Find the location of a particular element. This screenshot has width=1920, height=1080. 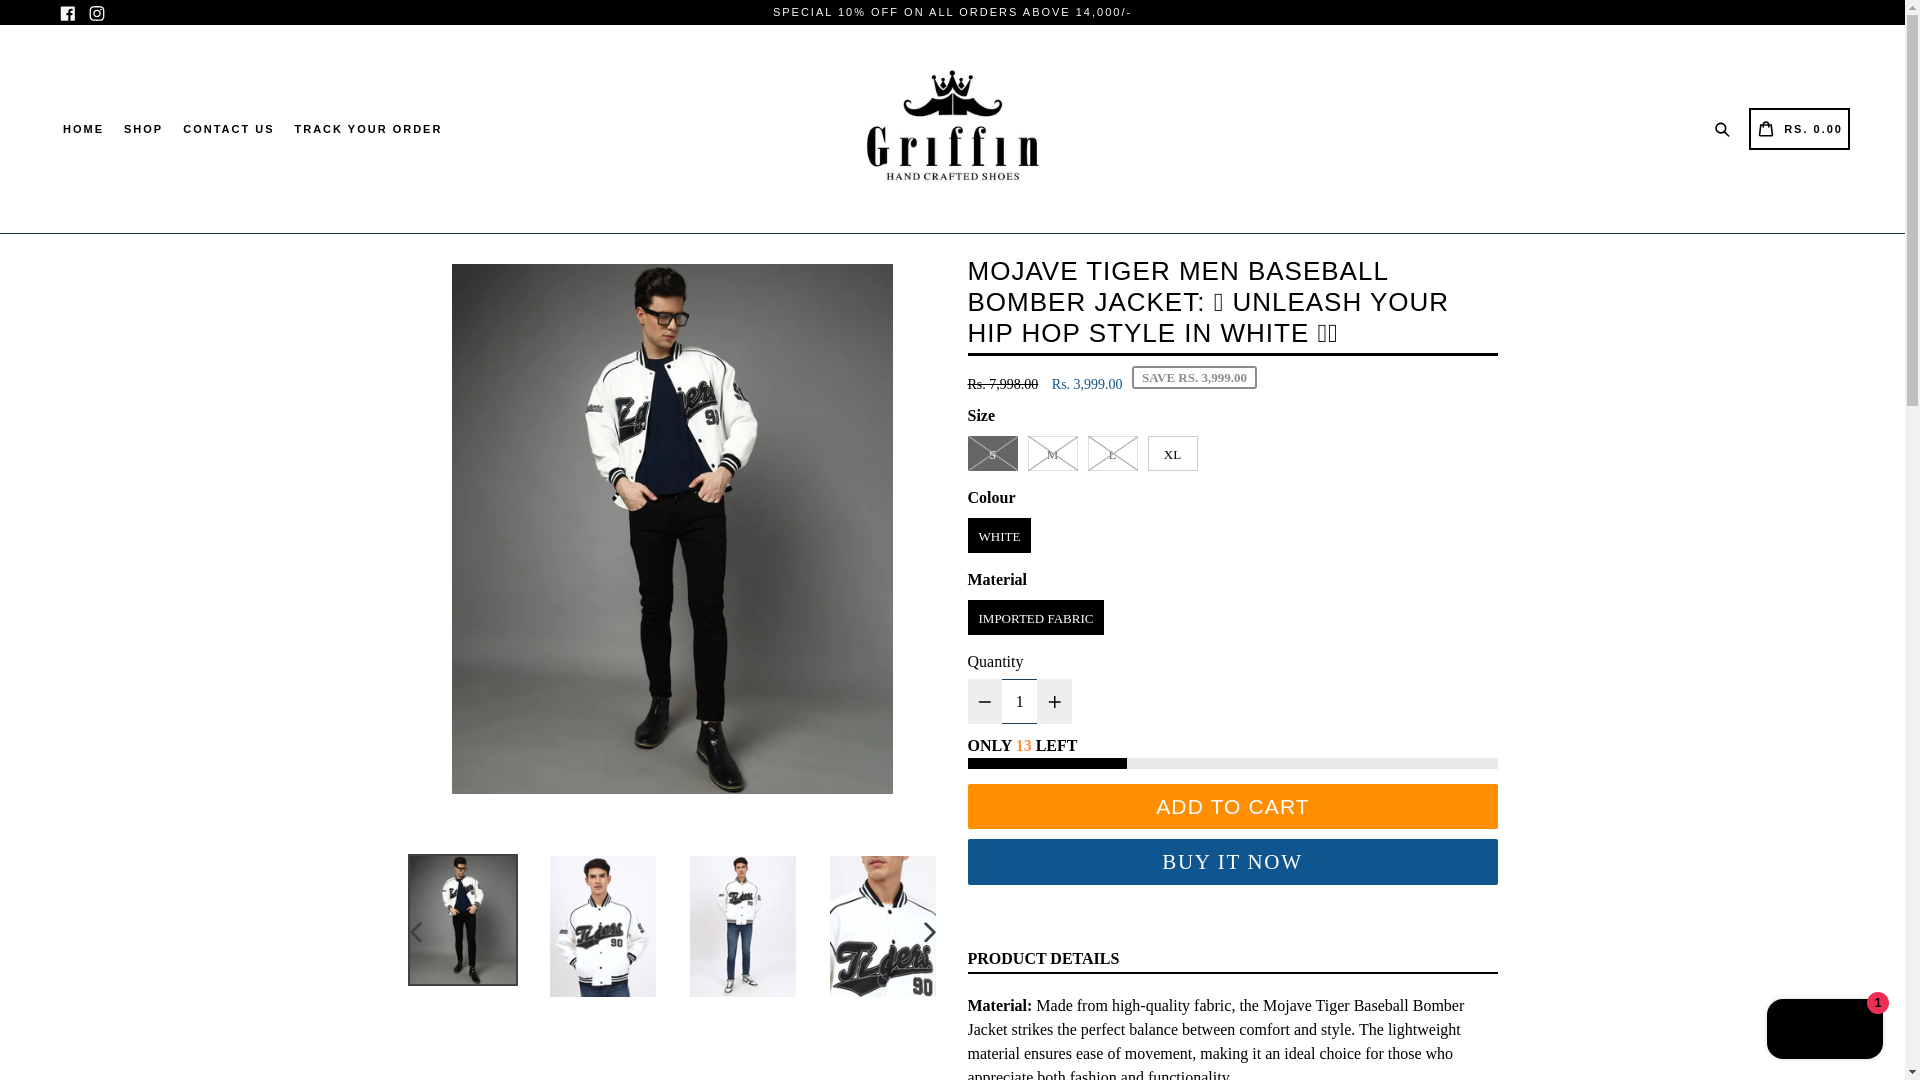

Shopify online store chat is located at coordinates (1800, 128).